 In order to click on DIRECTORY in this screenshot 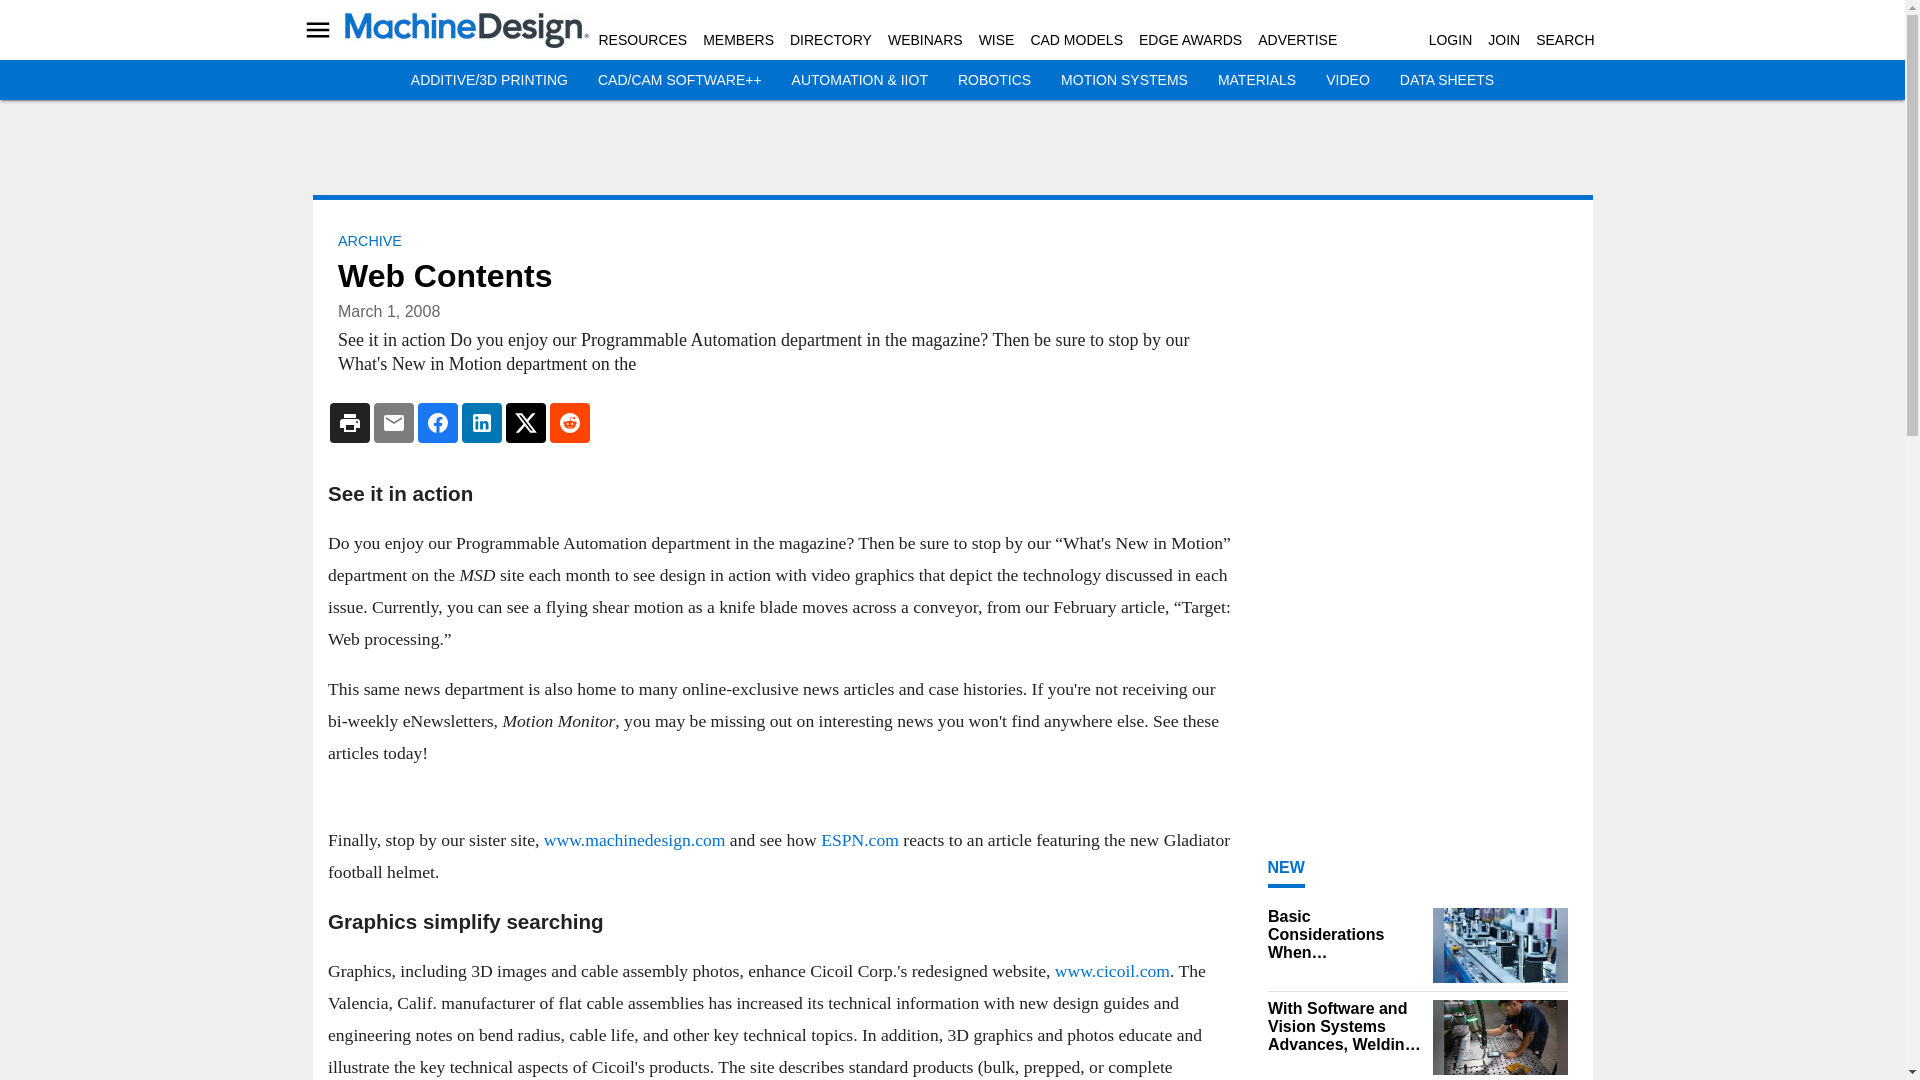, I will do `click(830, 40)`.